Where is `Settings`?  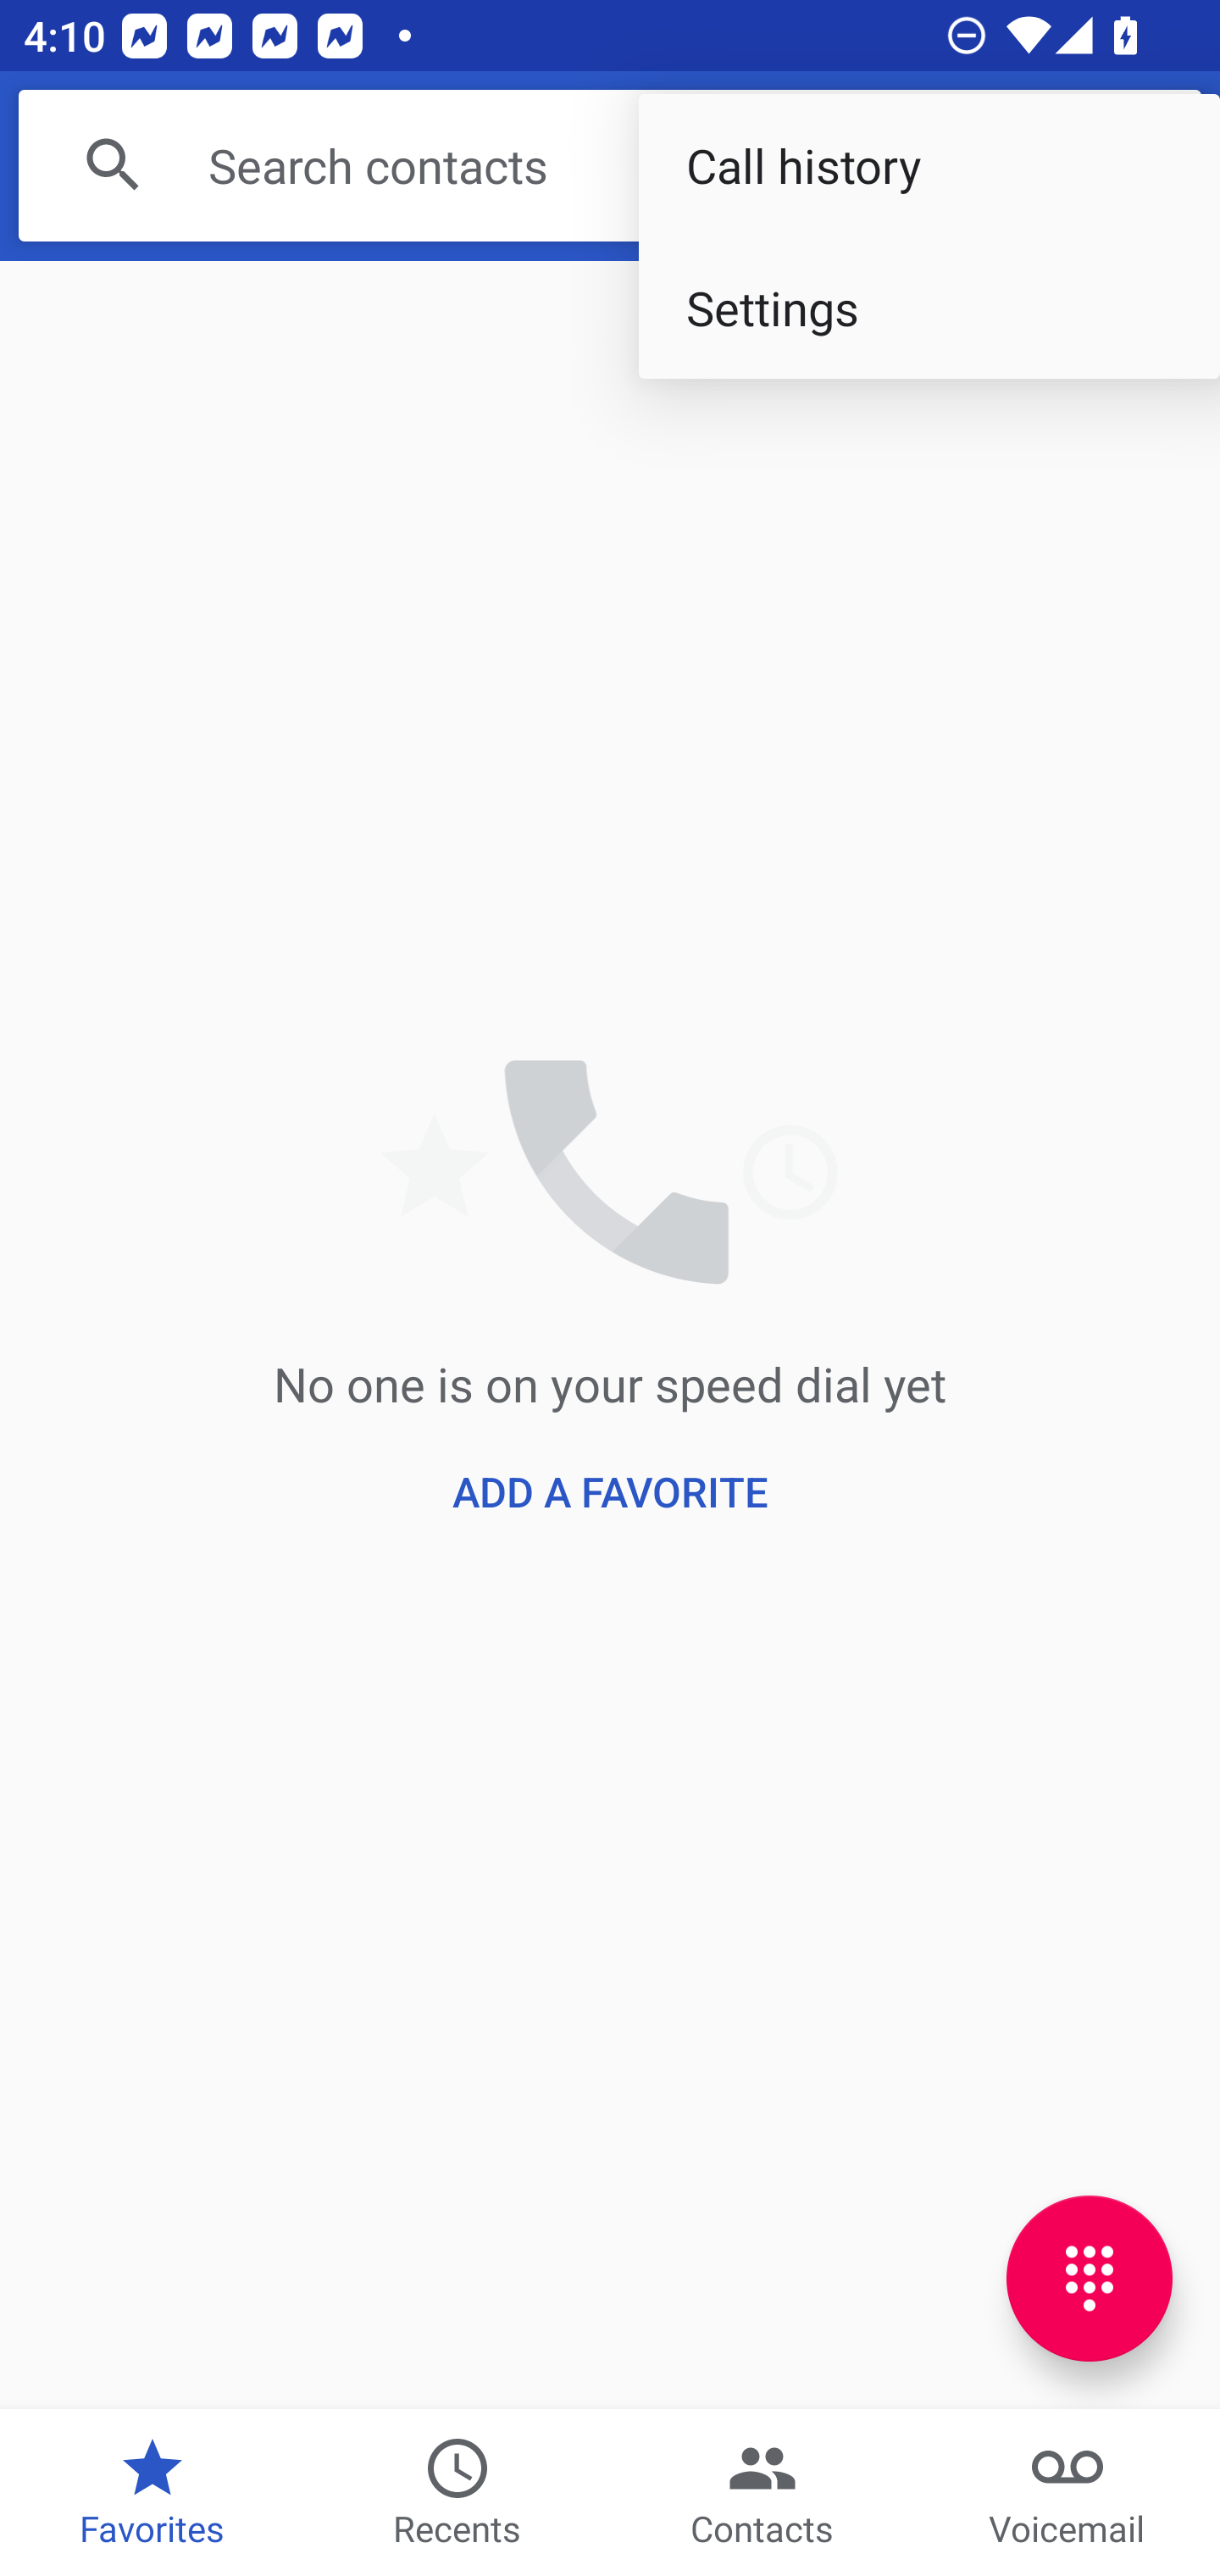 Settings is located at coordinates (929, 307).